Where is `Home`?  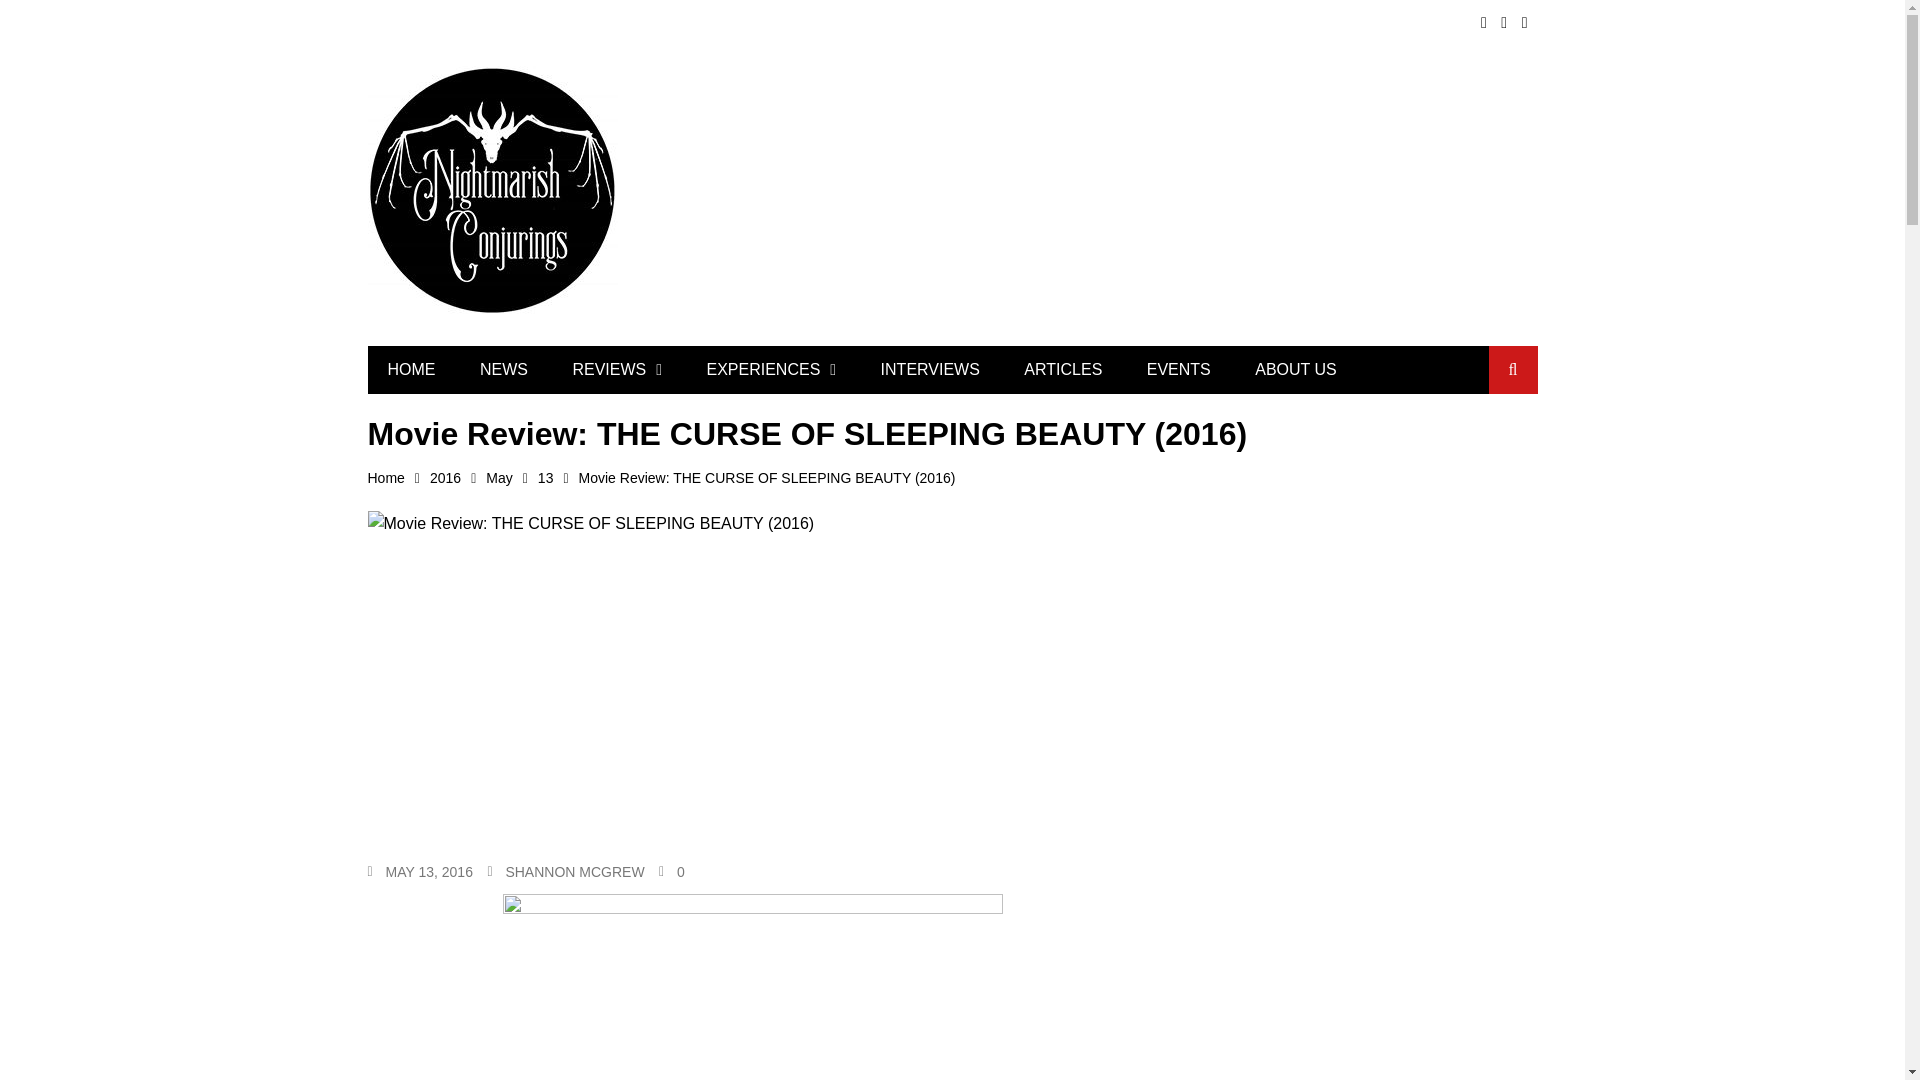 Home is located at coordinates (399, 478).